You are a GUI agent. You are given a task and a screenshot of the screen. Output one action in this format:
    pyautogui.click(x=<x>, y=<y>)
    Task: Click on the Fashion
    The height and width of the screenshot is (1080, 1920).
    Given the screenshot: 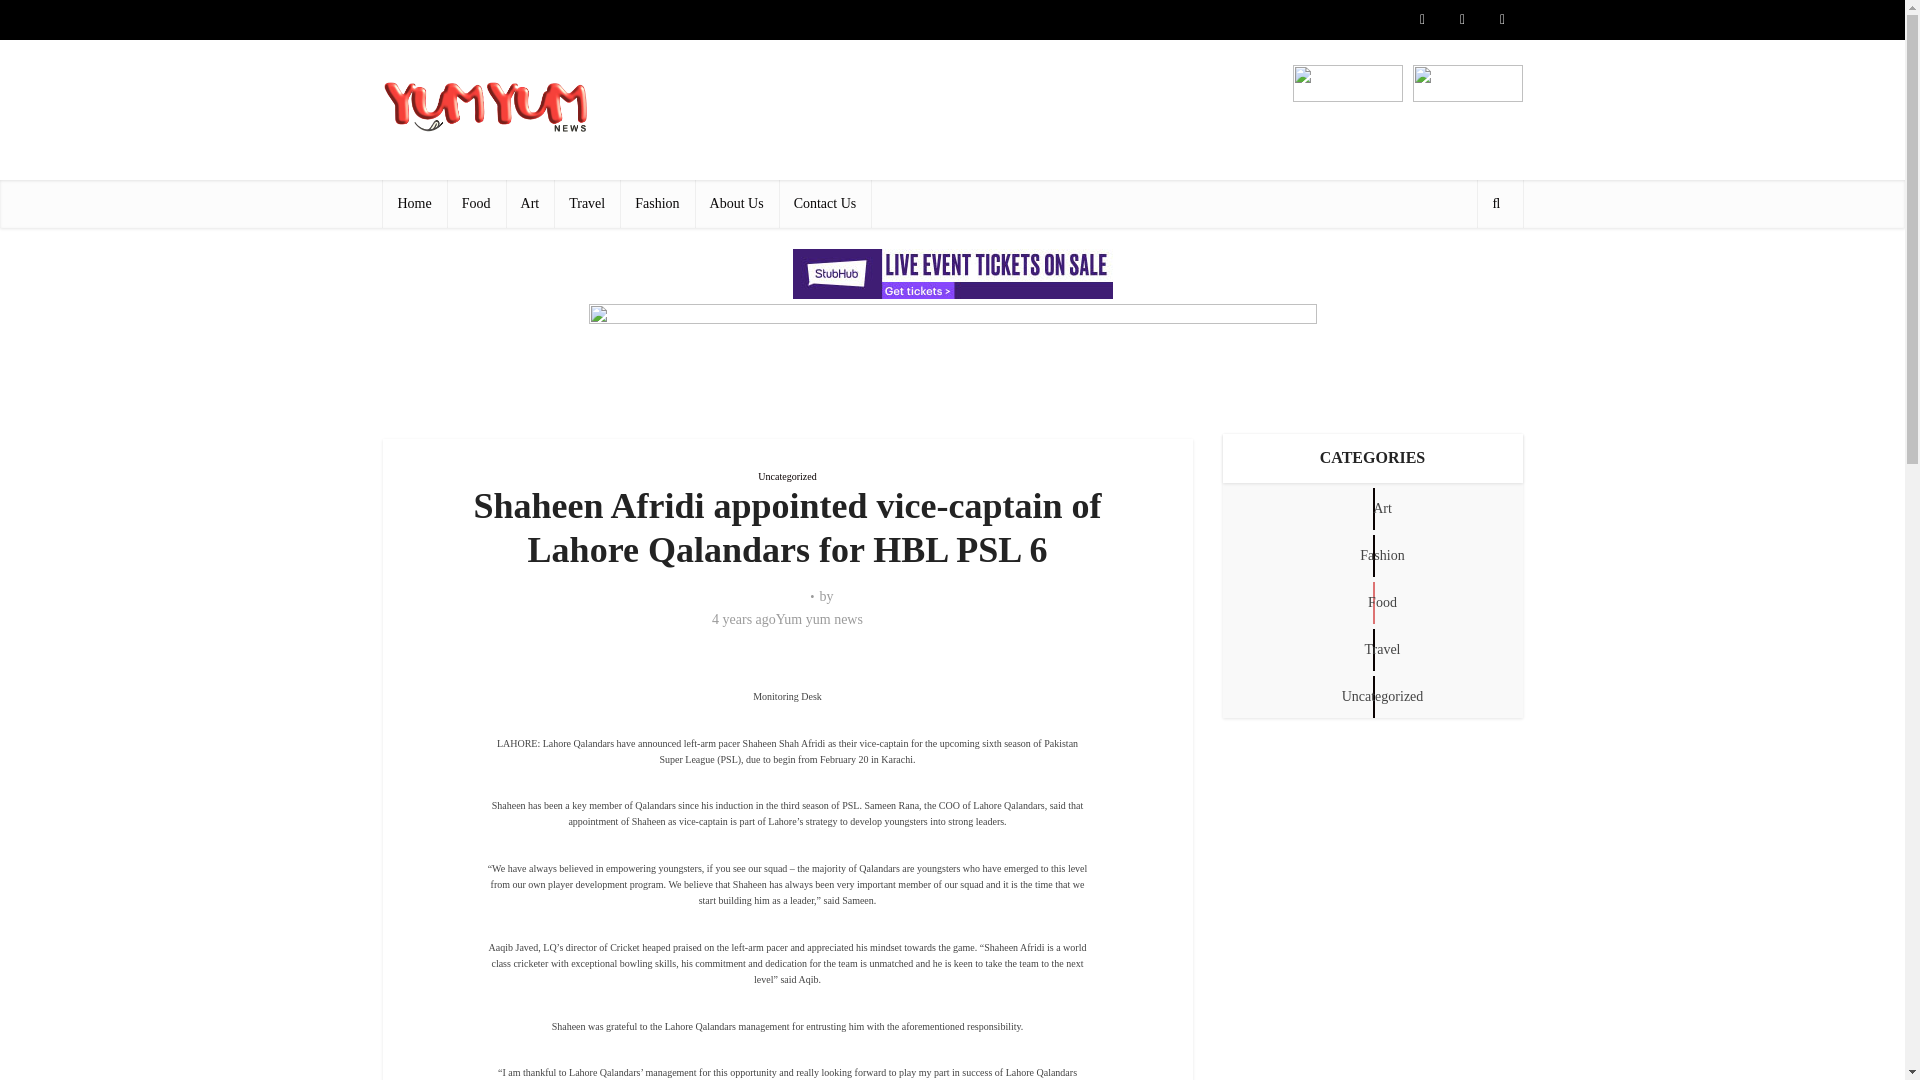 What is the action you would take?
    pyautogui.click(x=656, y=204)
    